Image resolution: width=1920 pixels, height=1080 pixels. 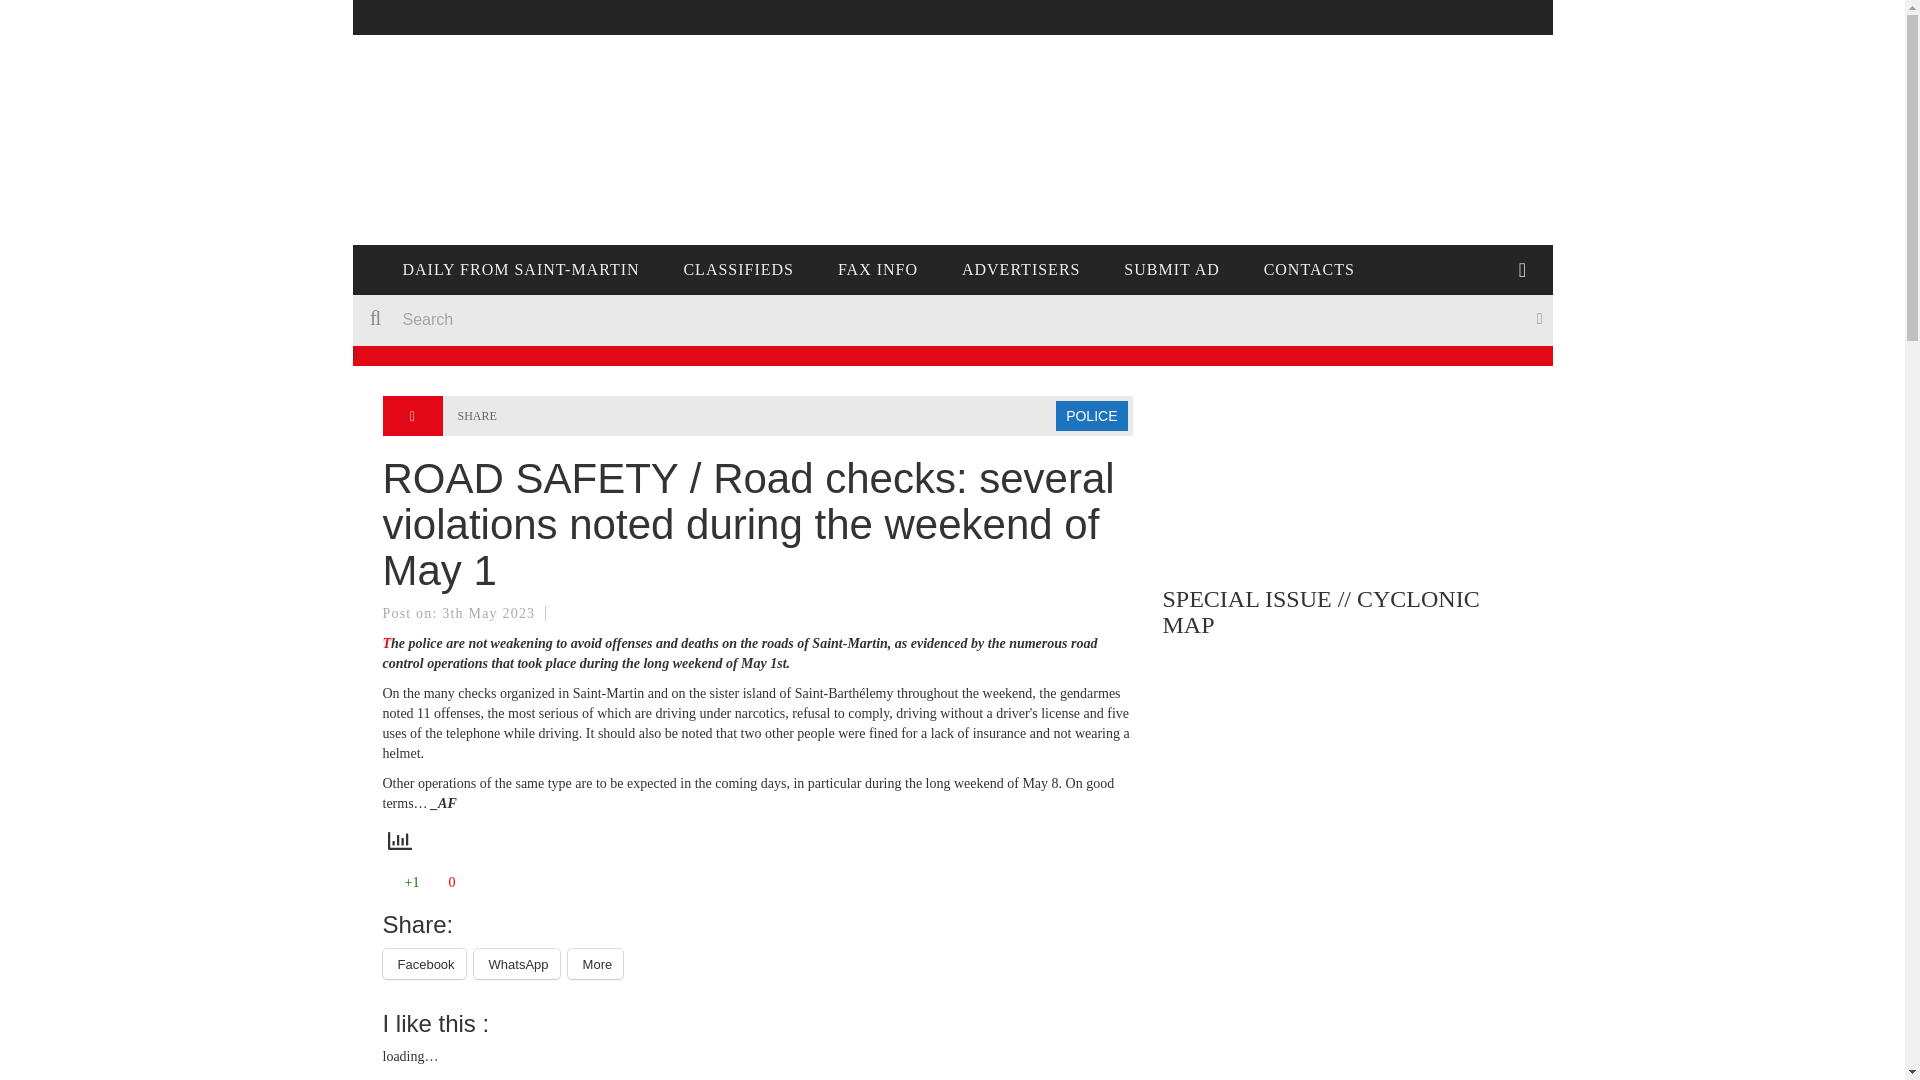 I want to click on DAILY FROM SAINT-MARTIN, so click(x=520, y=270).